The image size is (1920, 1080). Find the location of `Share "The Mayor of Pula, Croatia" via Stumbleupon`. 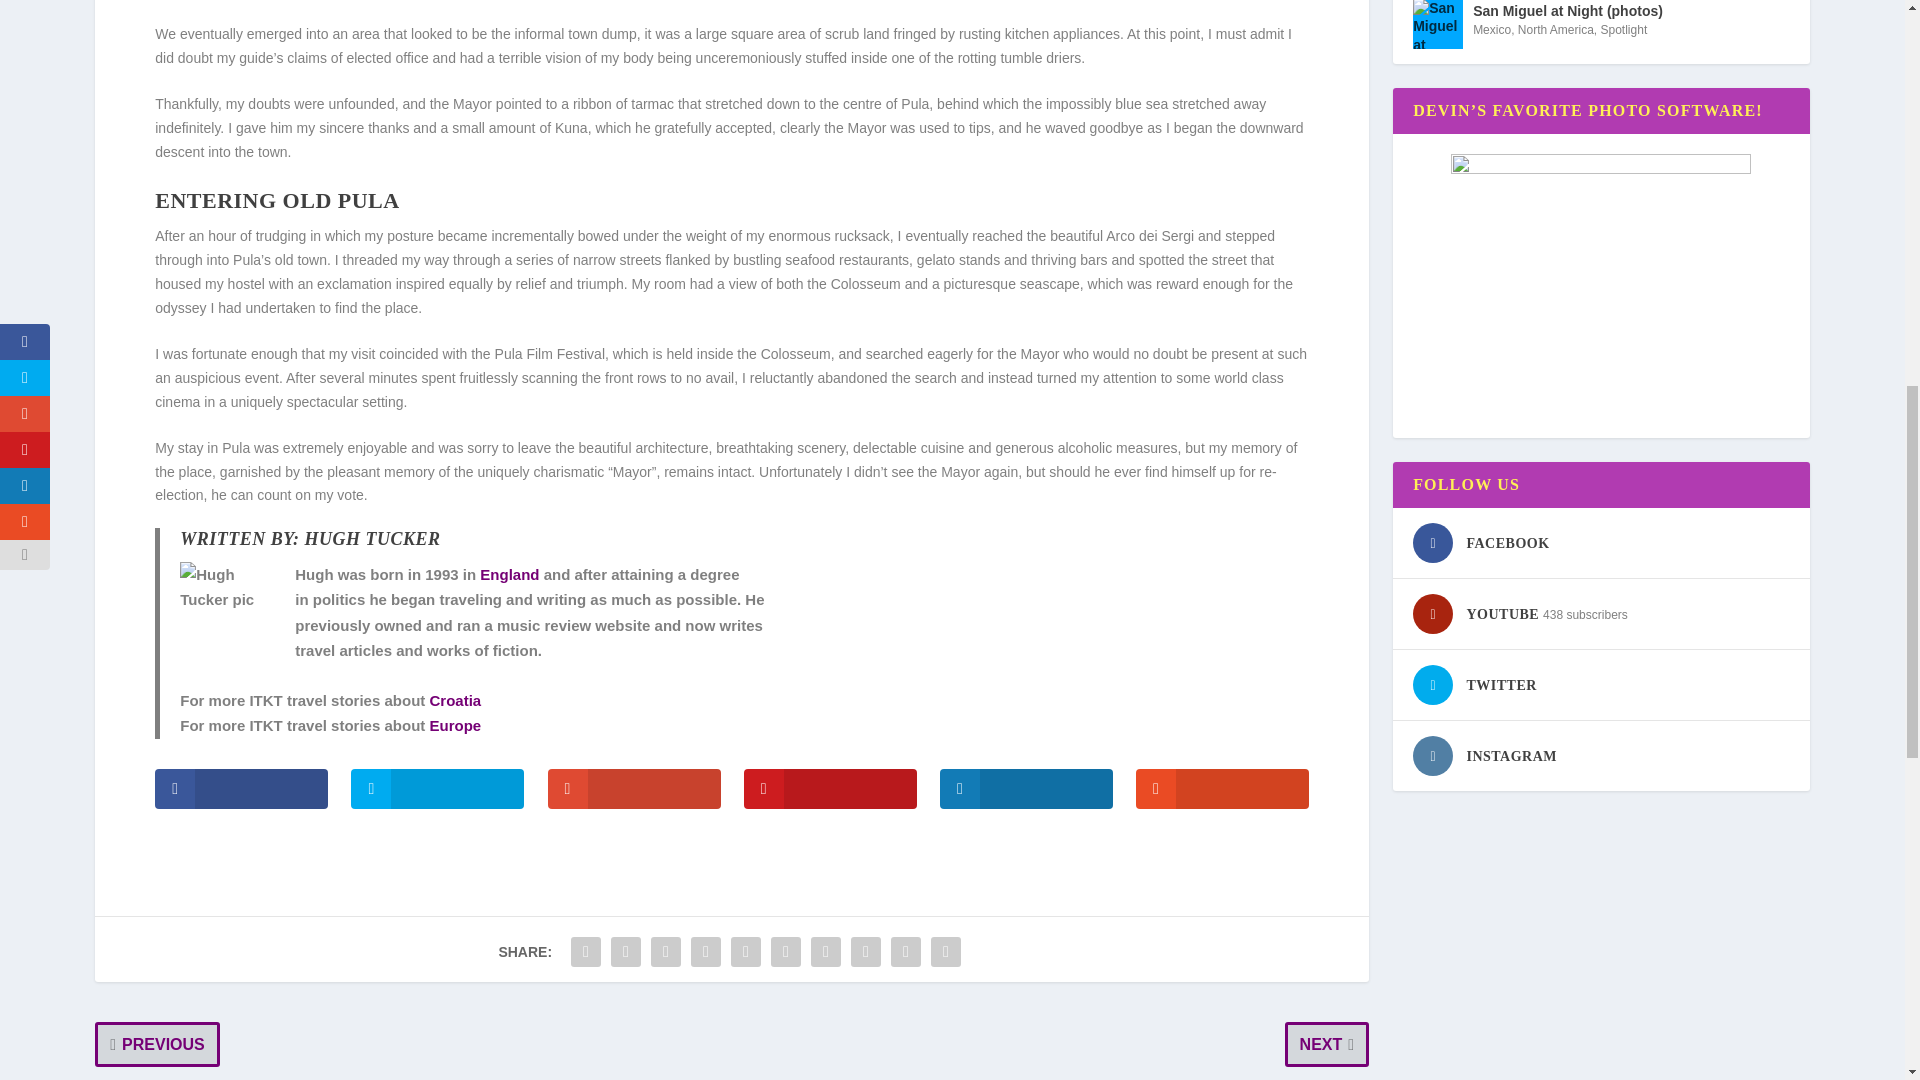

Share "The Mayor of Pula, Croatia" via Stumbleupon is located at coordinates (866, 952).